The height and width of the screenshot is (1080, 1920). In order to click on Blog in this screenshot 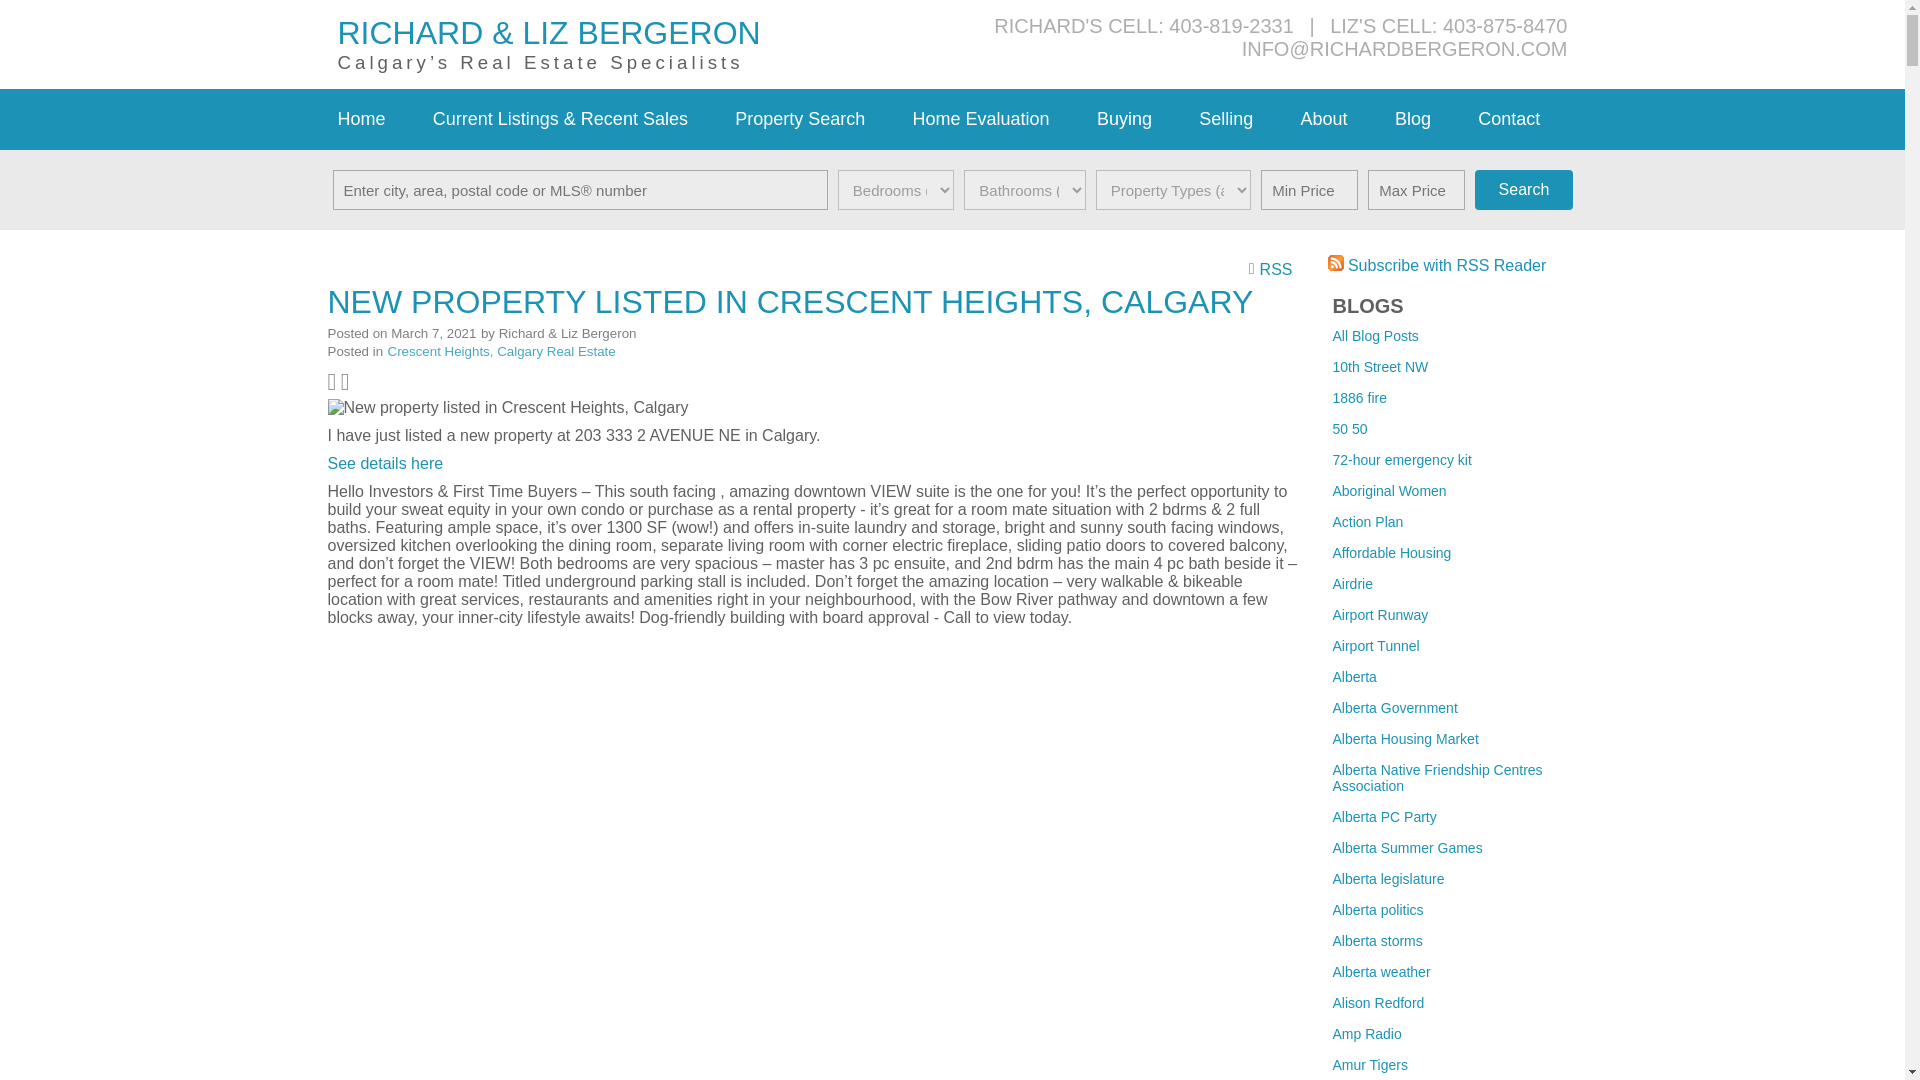, I will do `click(1426, 119)`.